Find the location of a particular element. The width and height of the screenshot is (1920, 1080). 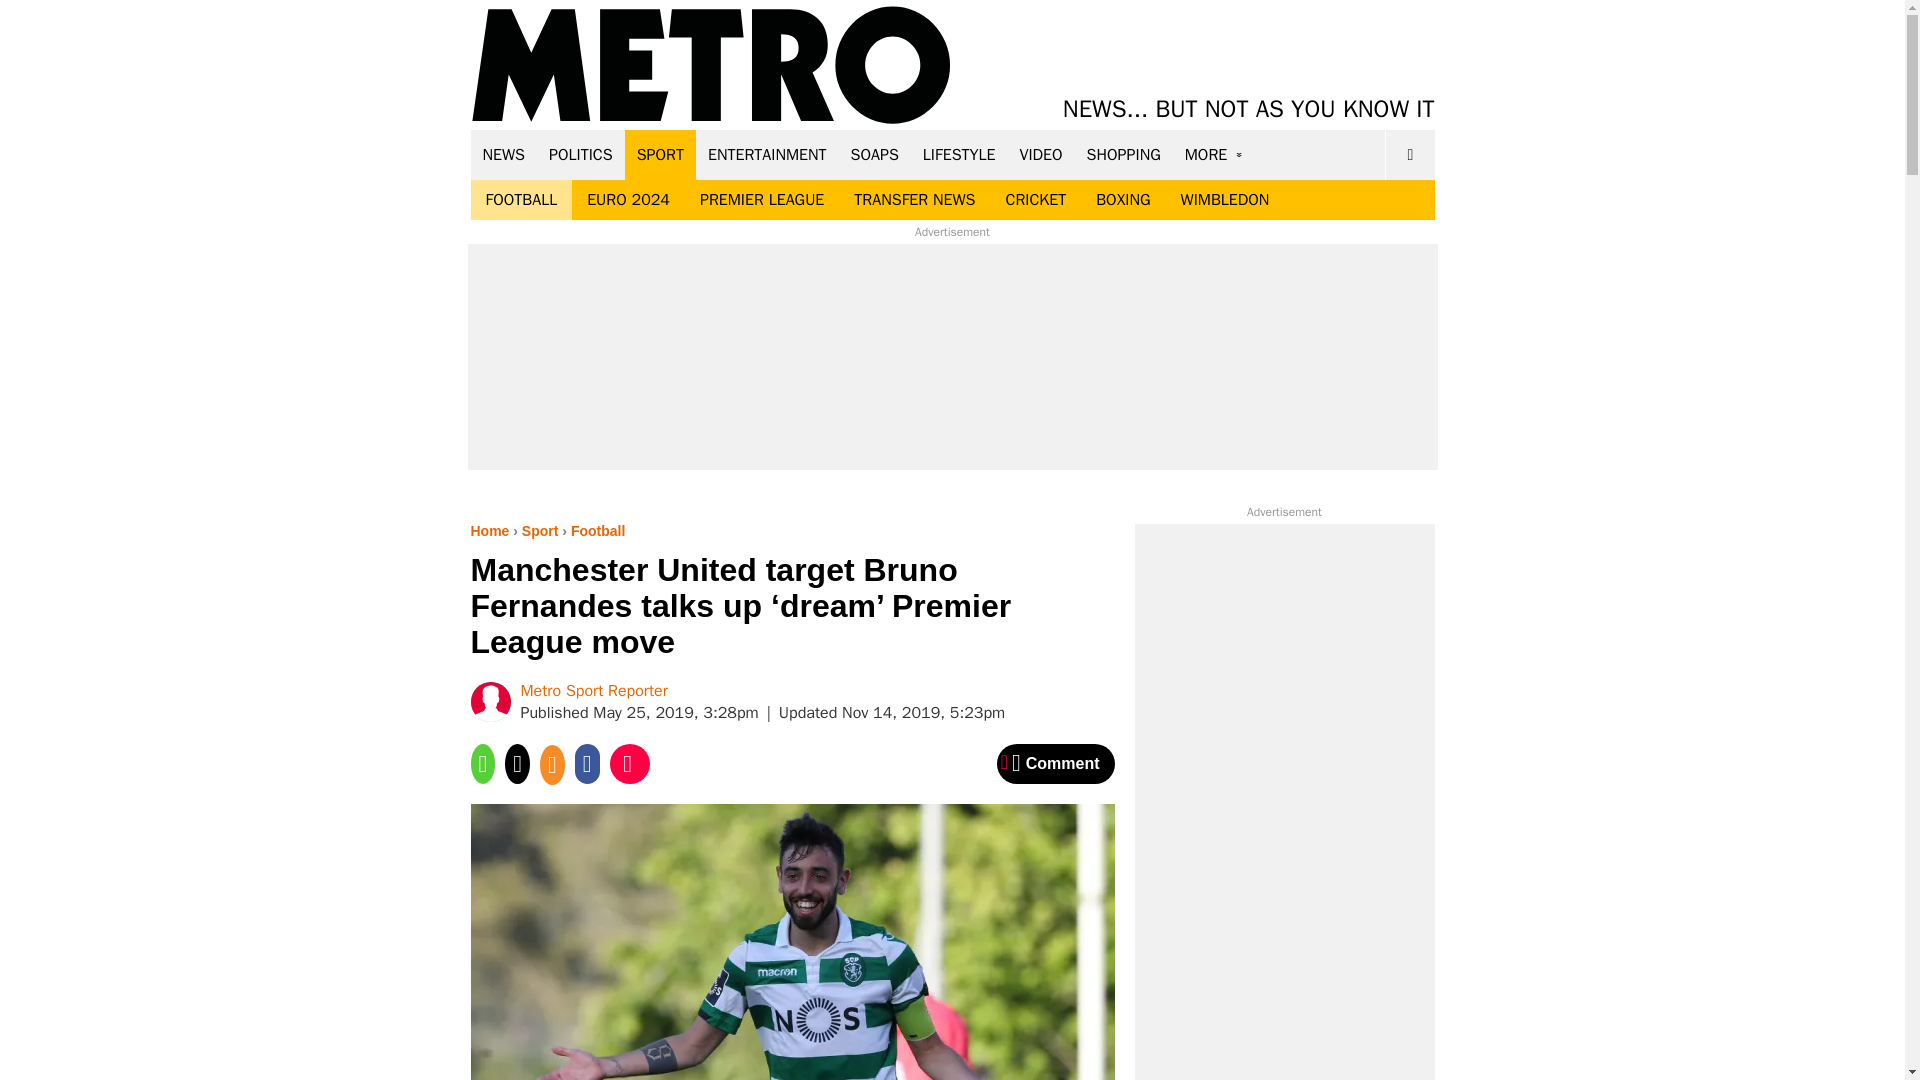

CRICKET is located at coordinates (1035, 200).